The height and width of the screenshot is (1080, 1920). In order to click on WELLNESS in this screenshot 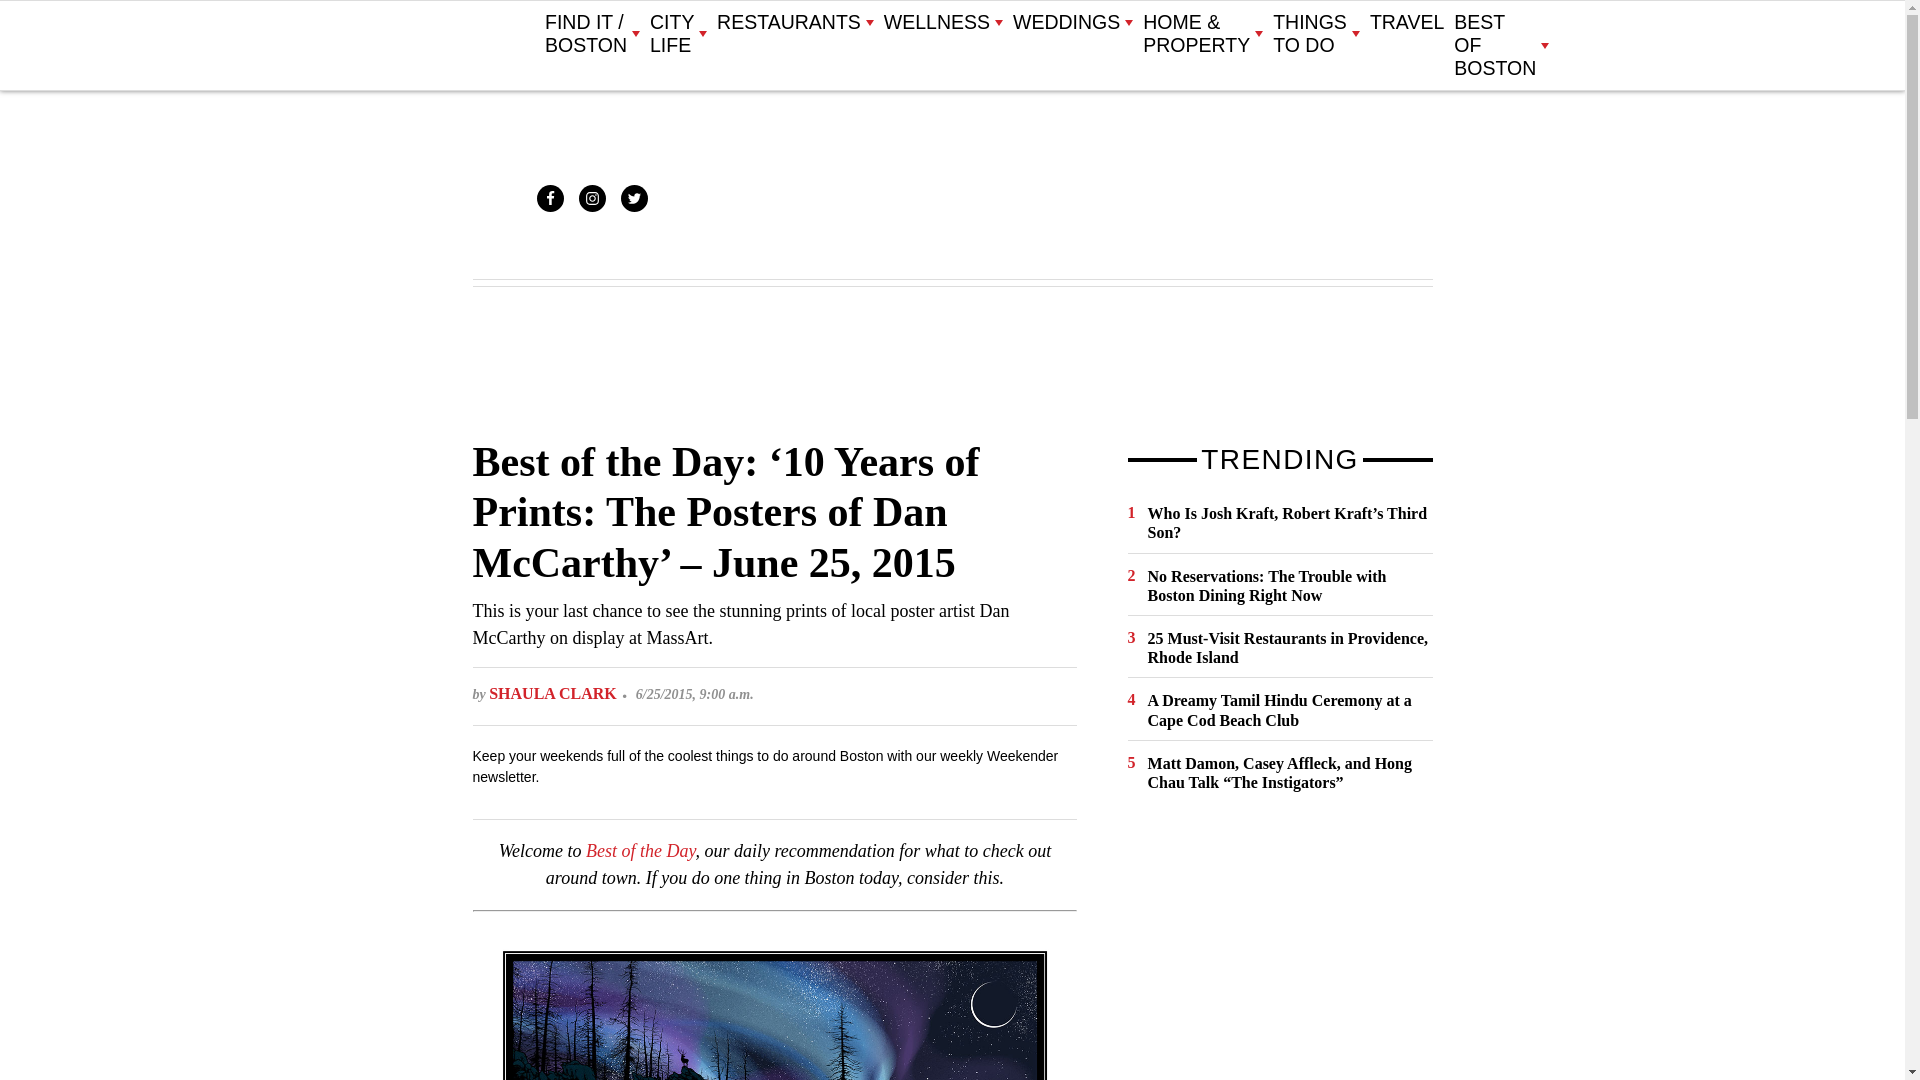, I will do `click(942, 22)`.